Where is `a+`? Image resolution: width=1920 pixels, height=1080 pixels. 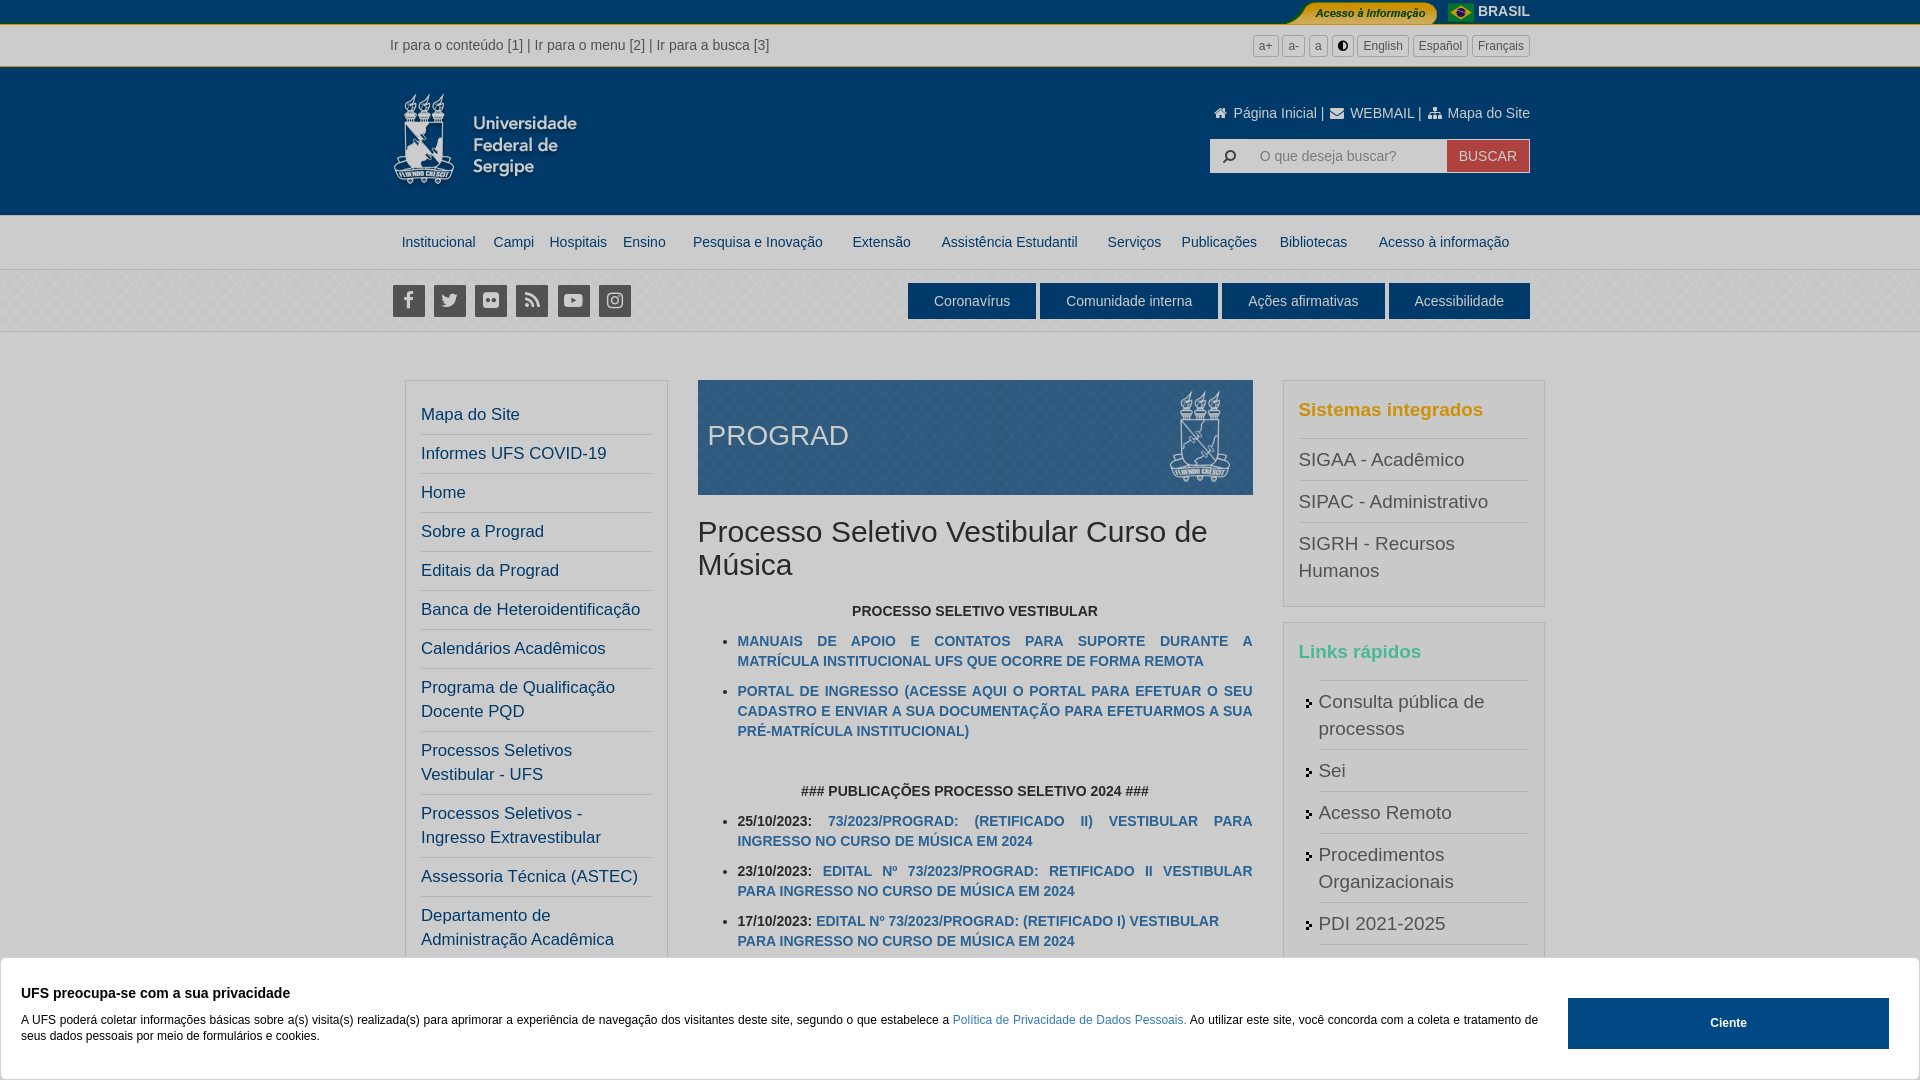
a+ is located at coordinates (1266, 46).